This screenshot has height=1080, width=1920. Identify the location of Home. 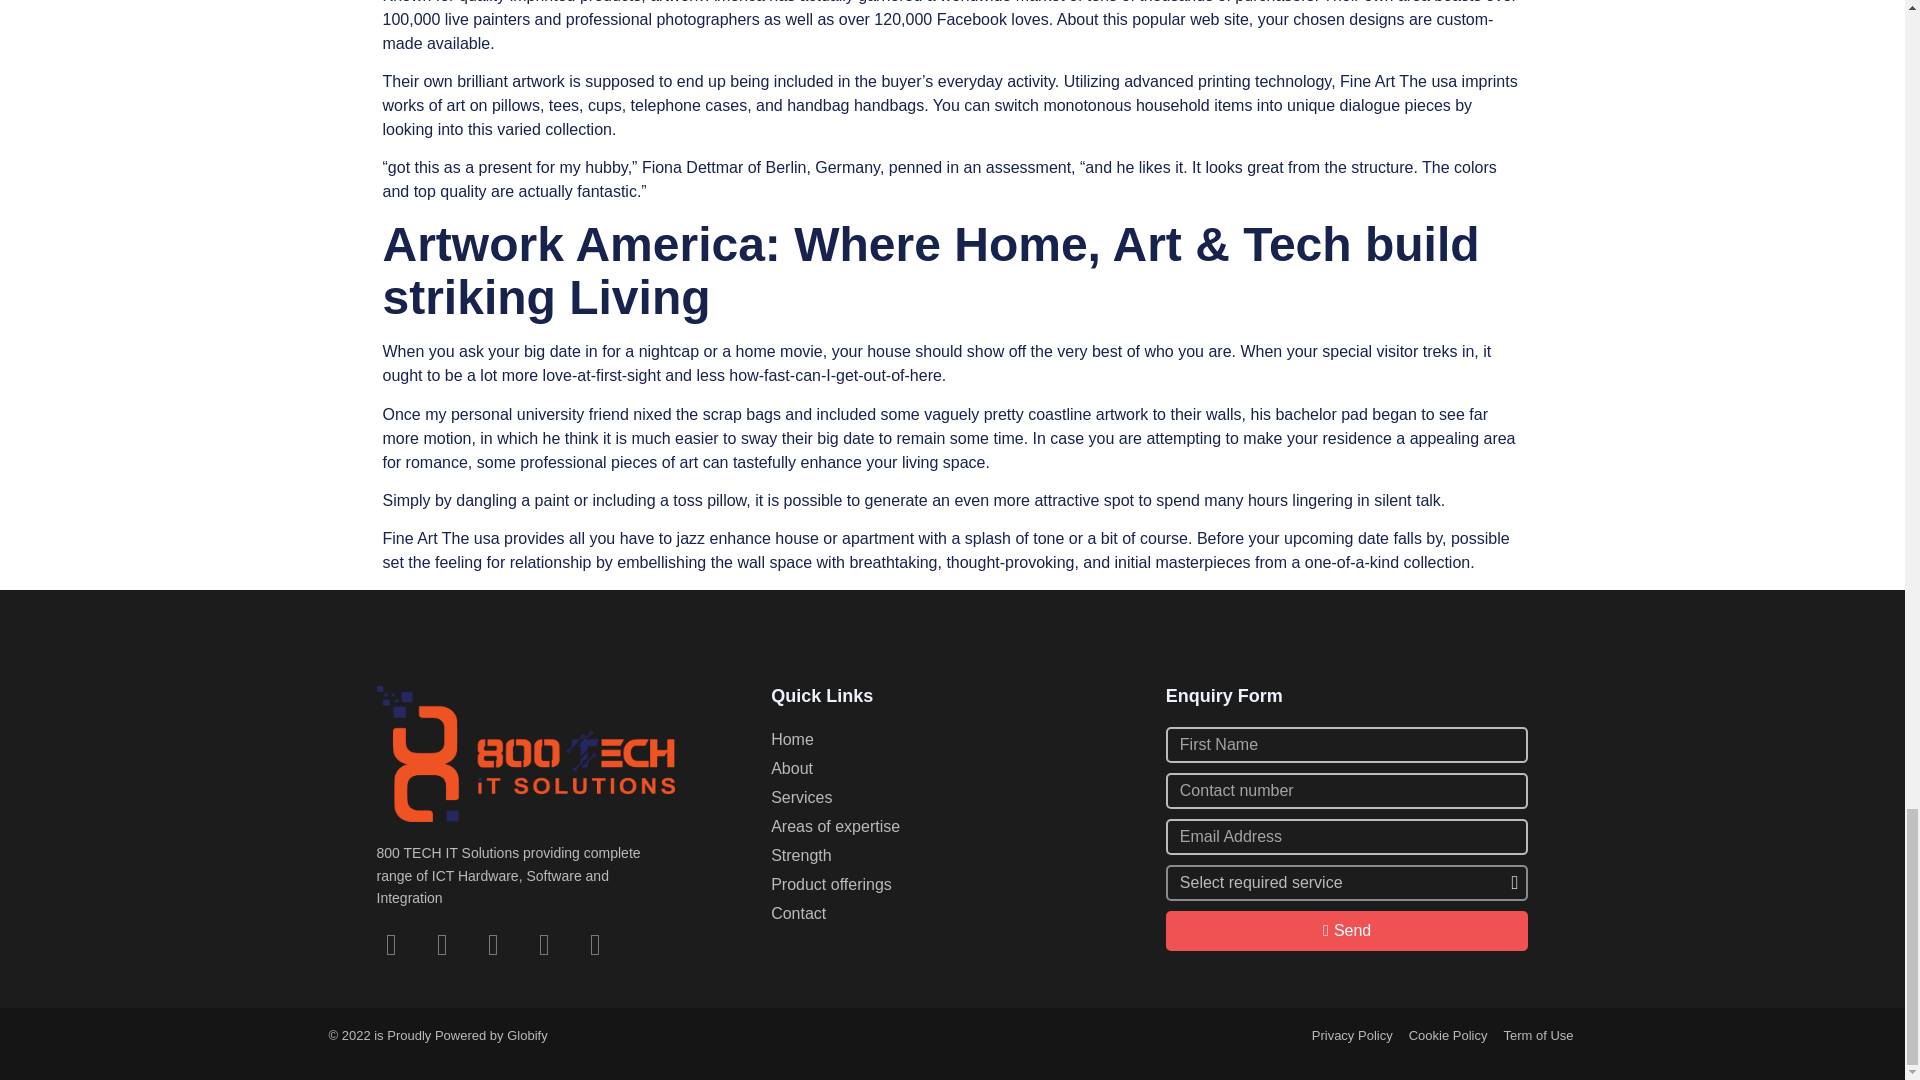
(952, 739).